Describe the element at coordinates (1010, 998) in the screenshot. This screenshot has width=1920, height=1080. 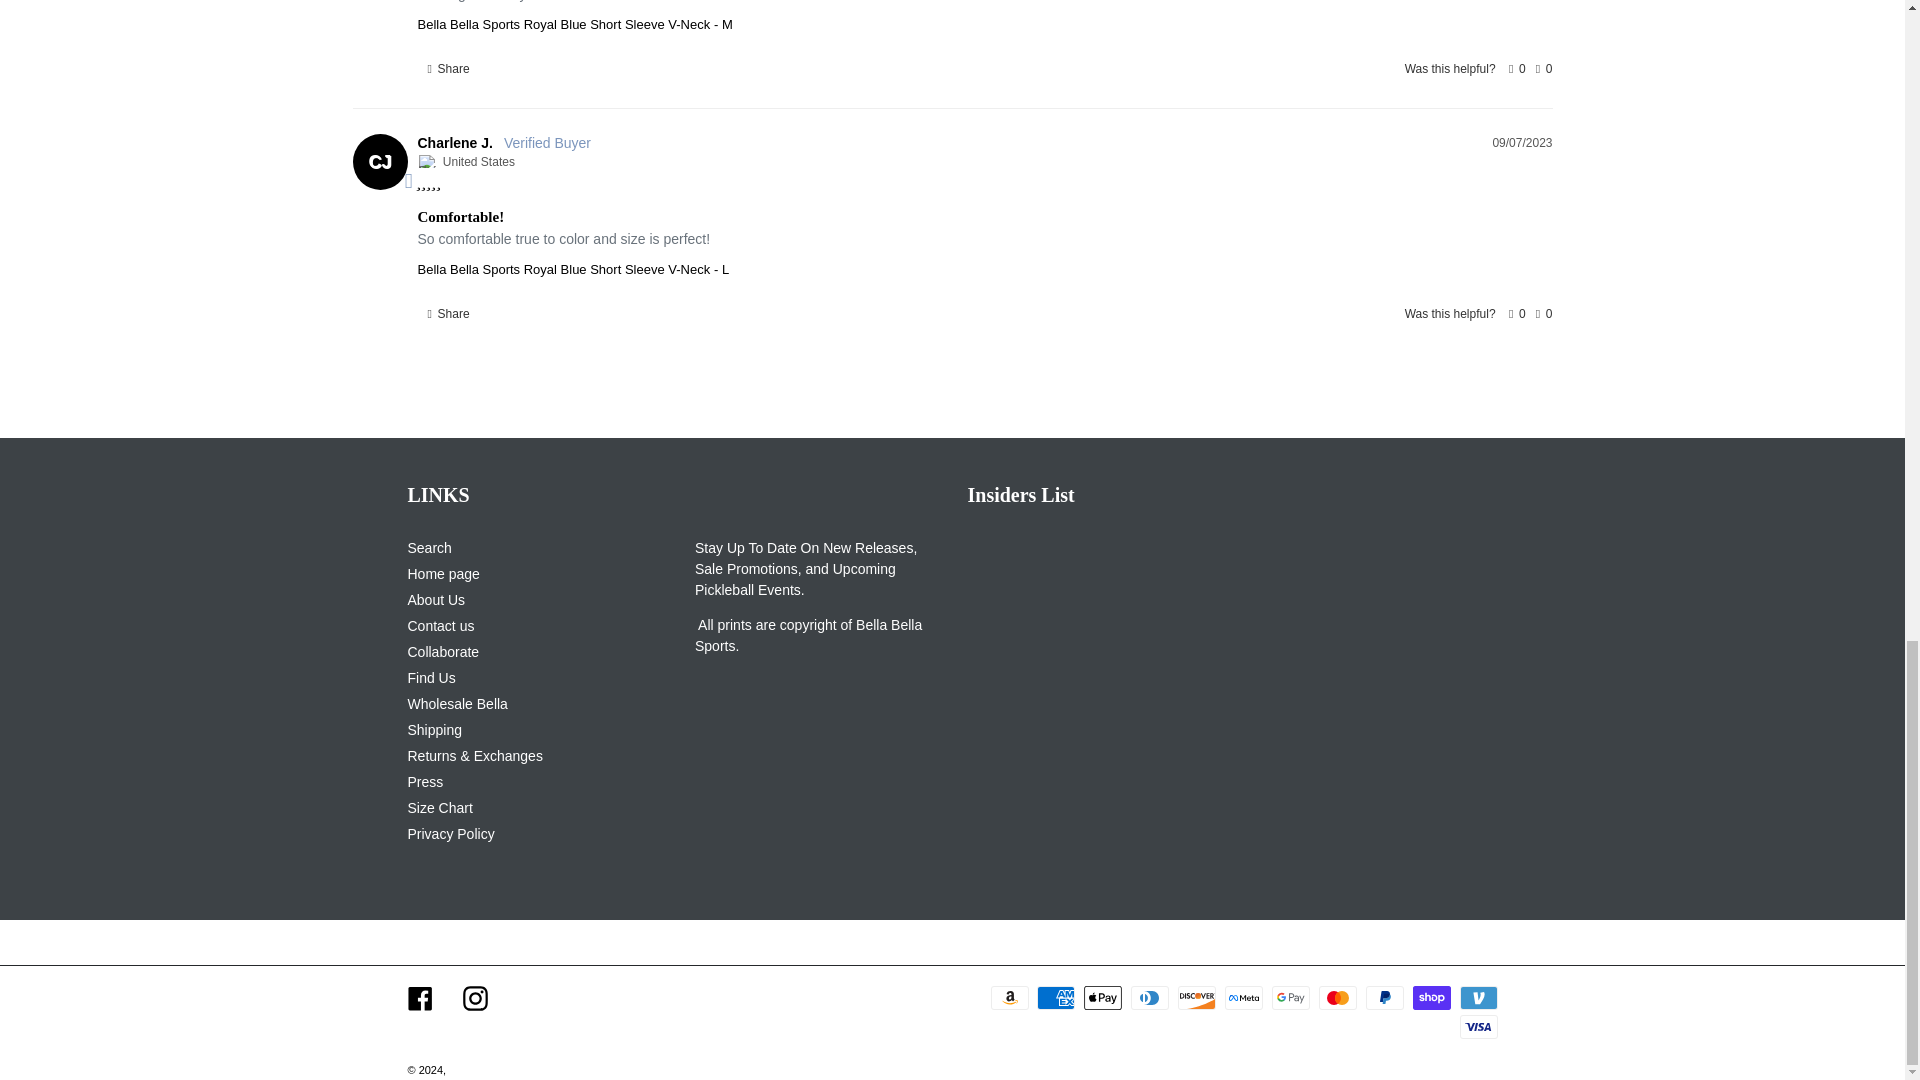
I see `Amazon` at that location.